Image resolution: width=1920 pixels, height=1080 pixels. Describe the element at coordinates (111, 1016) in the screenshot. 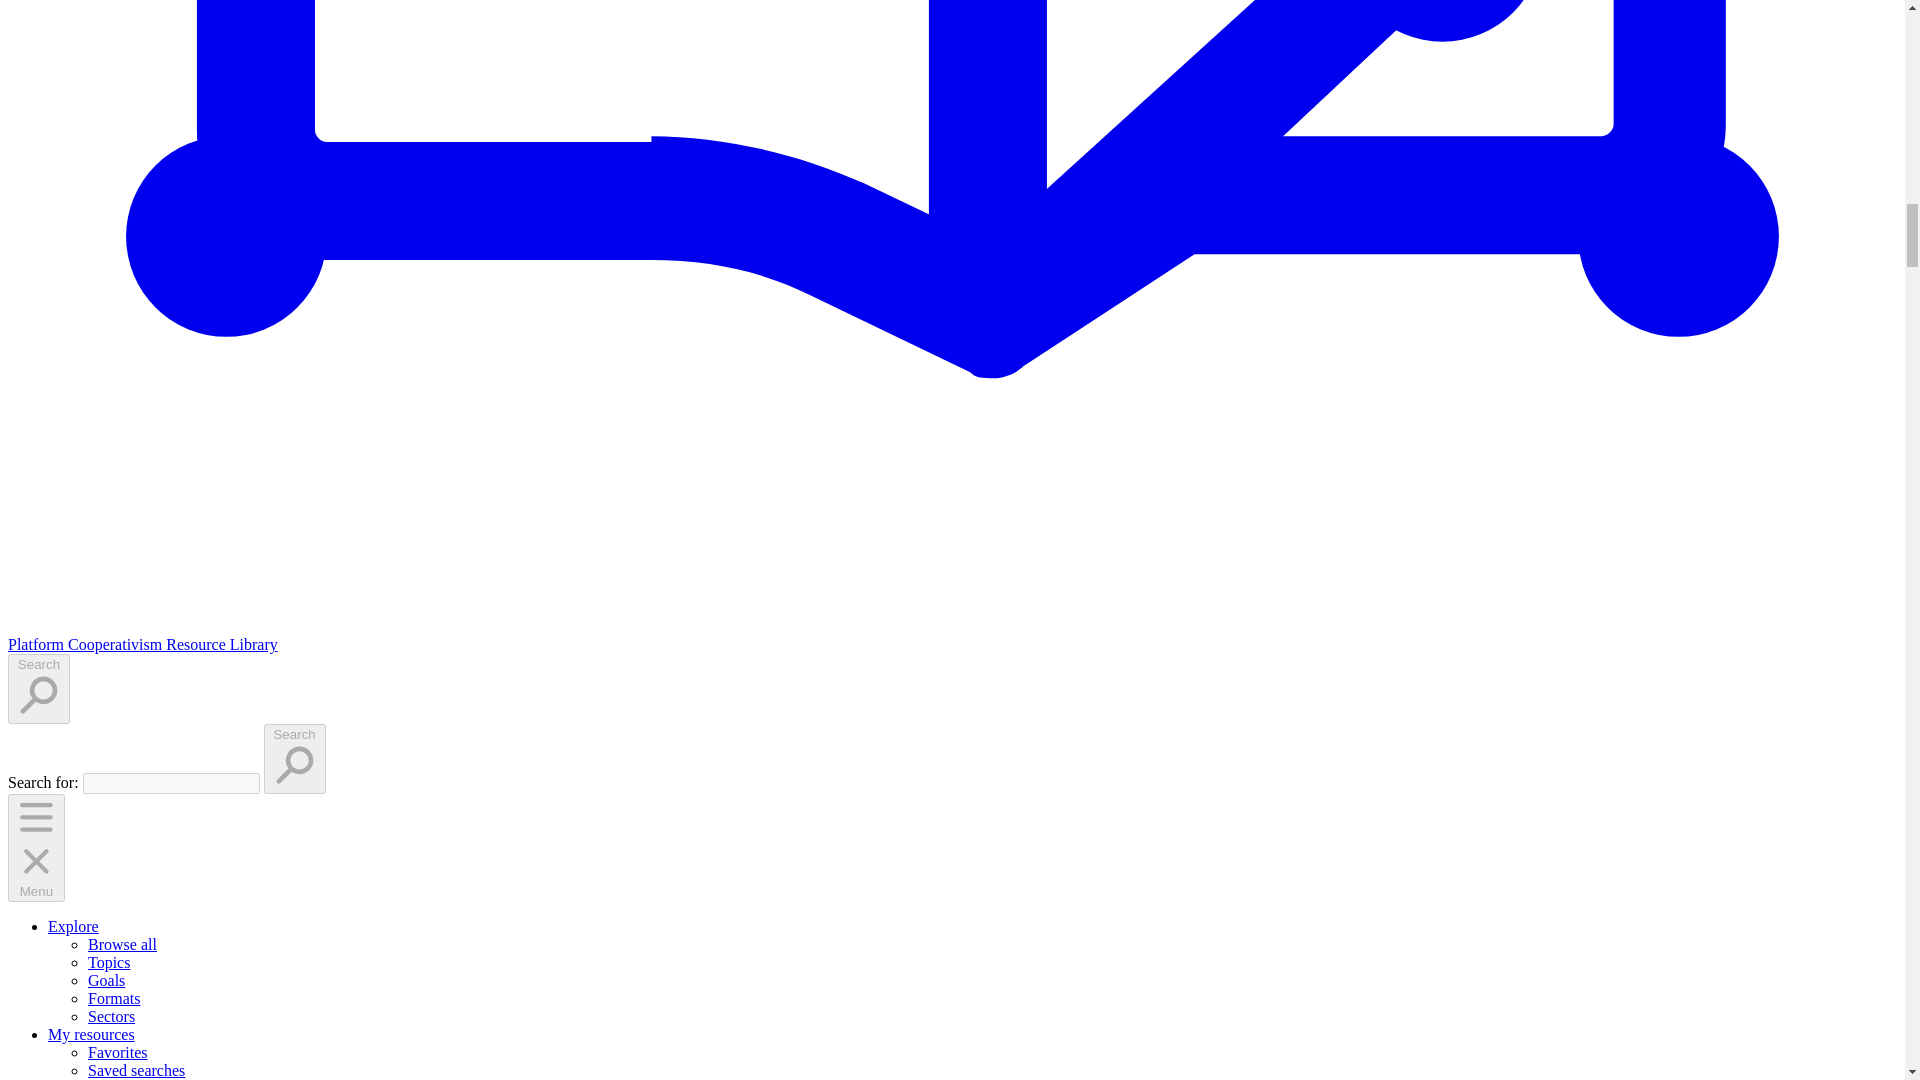

I see `Sectors` at that location.